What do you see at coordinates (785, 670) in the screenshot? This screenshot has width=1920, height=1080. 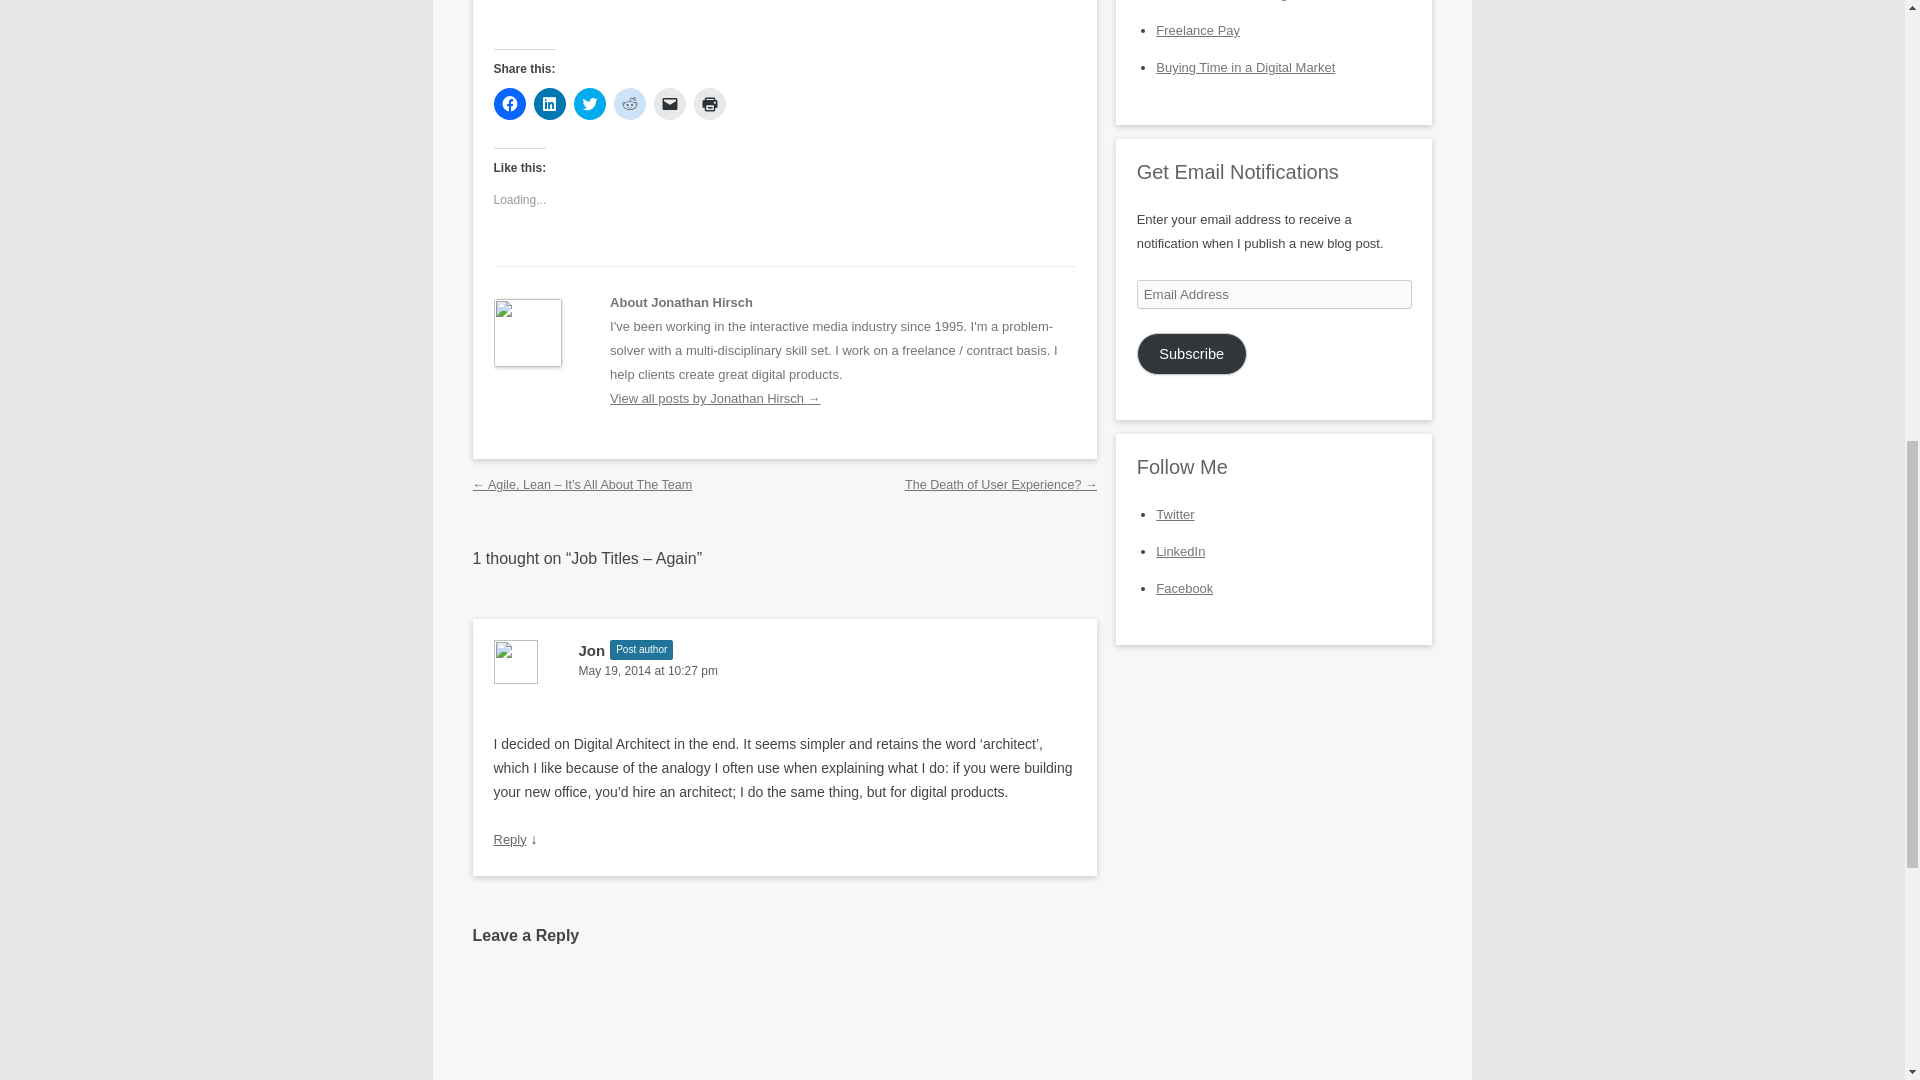 I see `May 19, 2014 at 10:27 pm` at bounding box center [785, 670].